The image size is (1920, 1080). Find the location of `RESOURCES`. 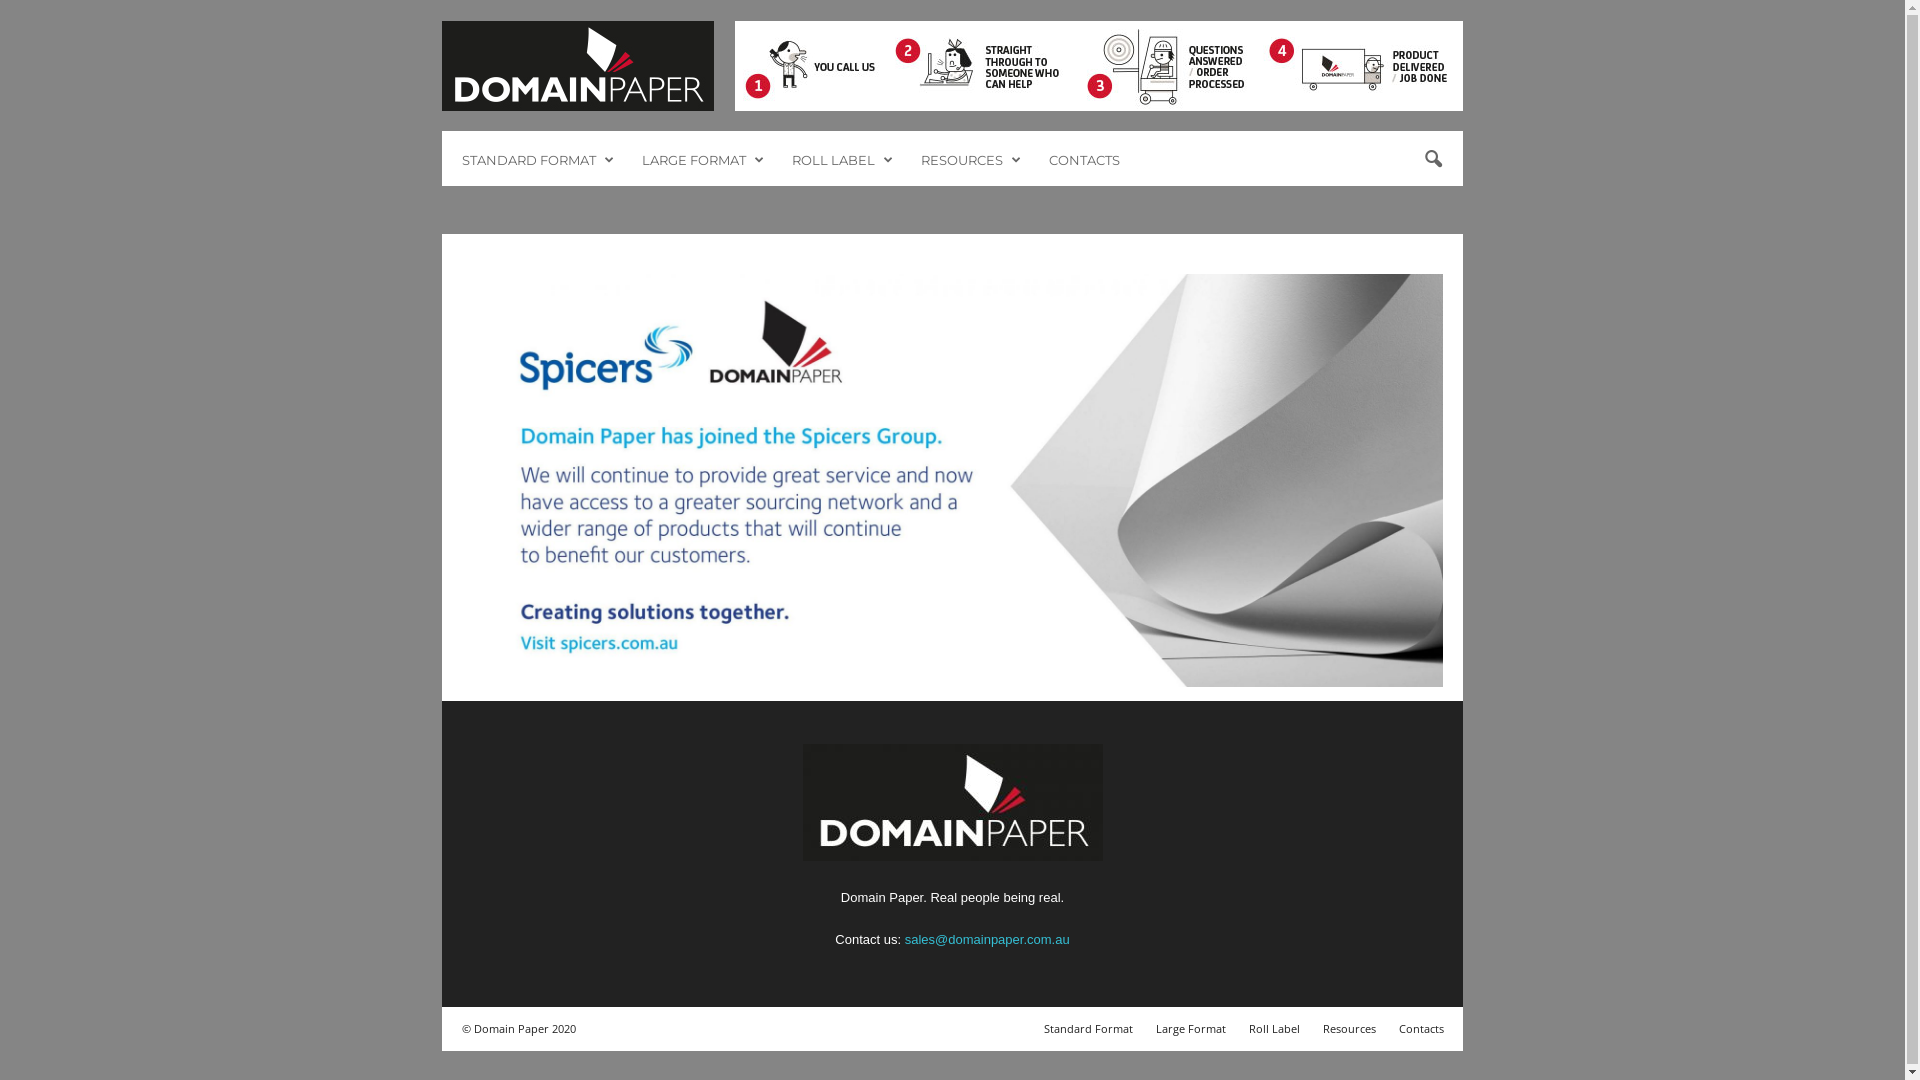

RESOURCES is located at coordinates (970, 160).